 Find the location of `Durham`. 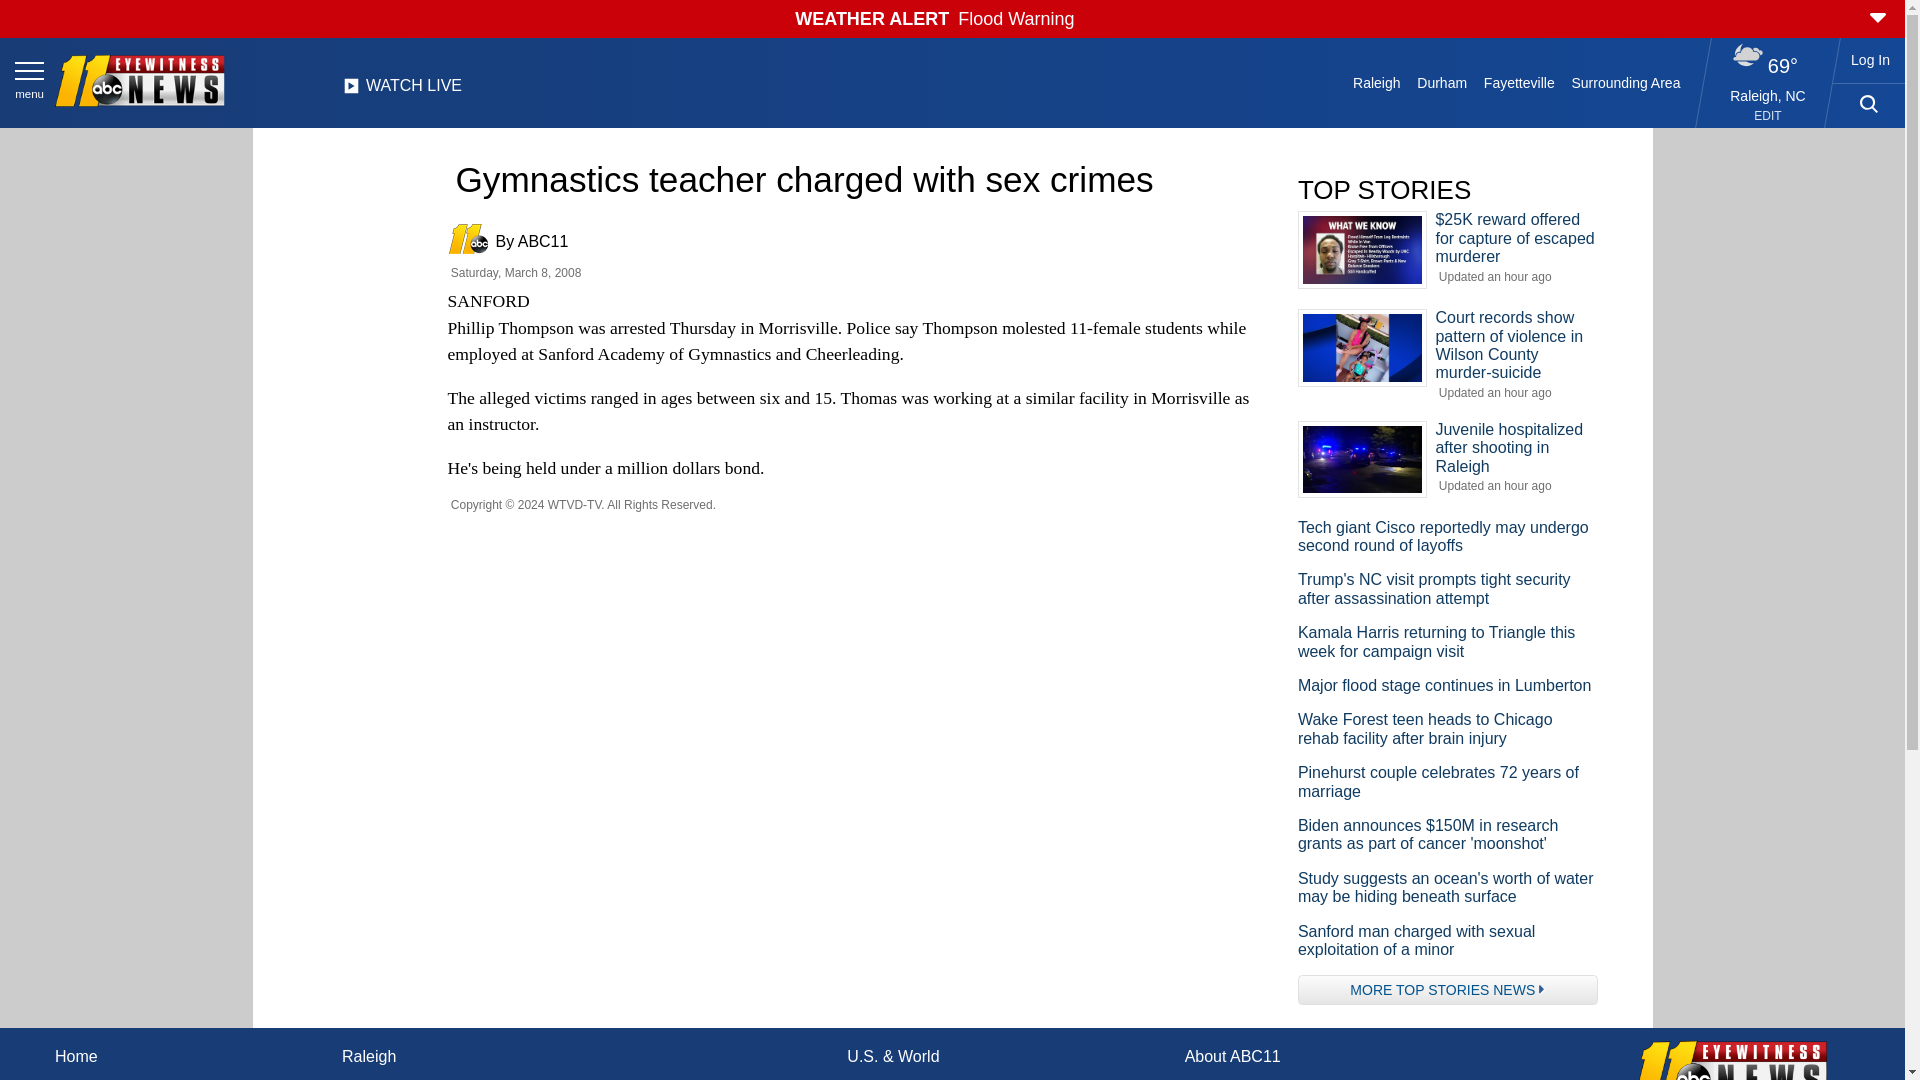

Durham is located at coordinates (1442, 82).